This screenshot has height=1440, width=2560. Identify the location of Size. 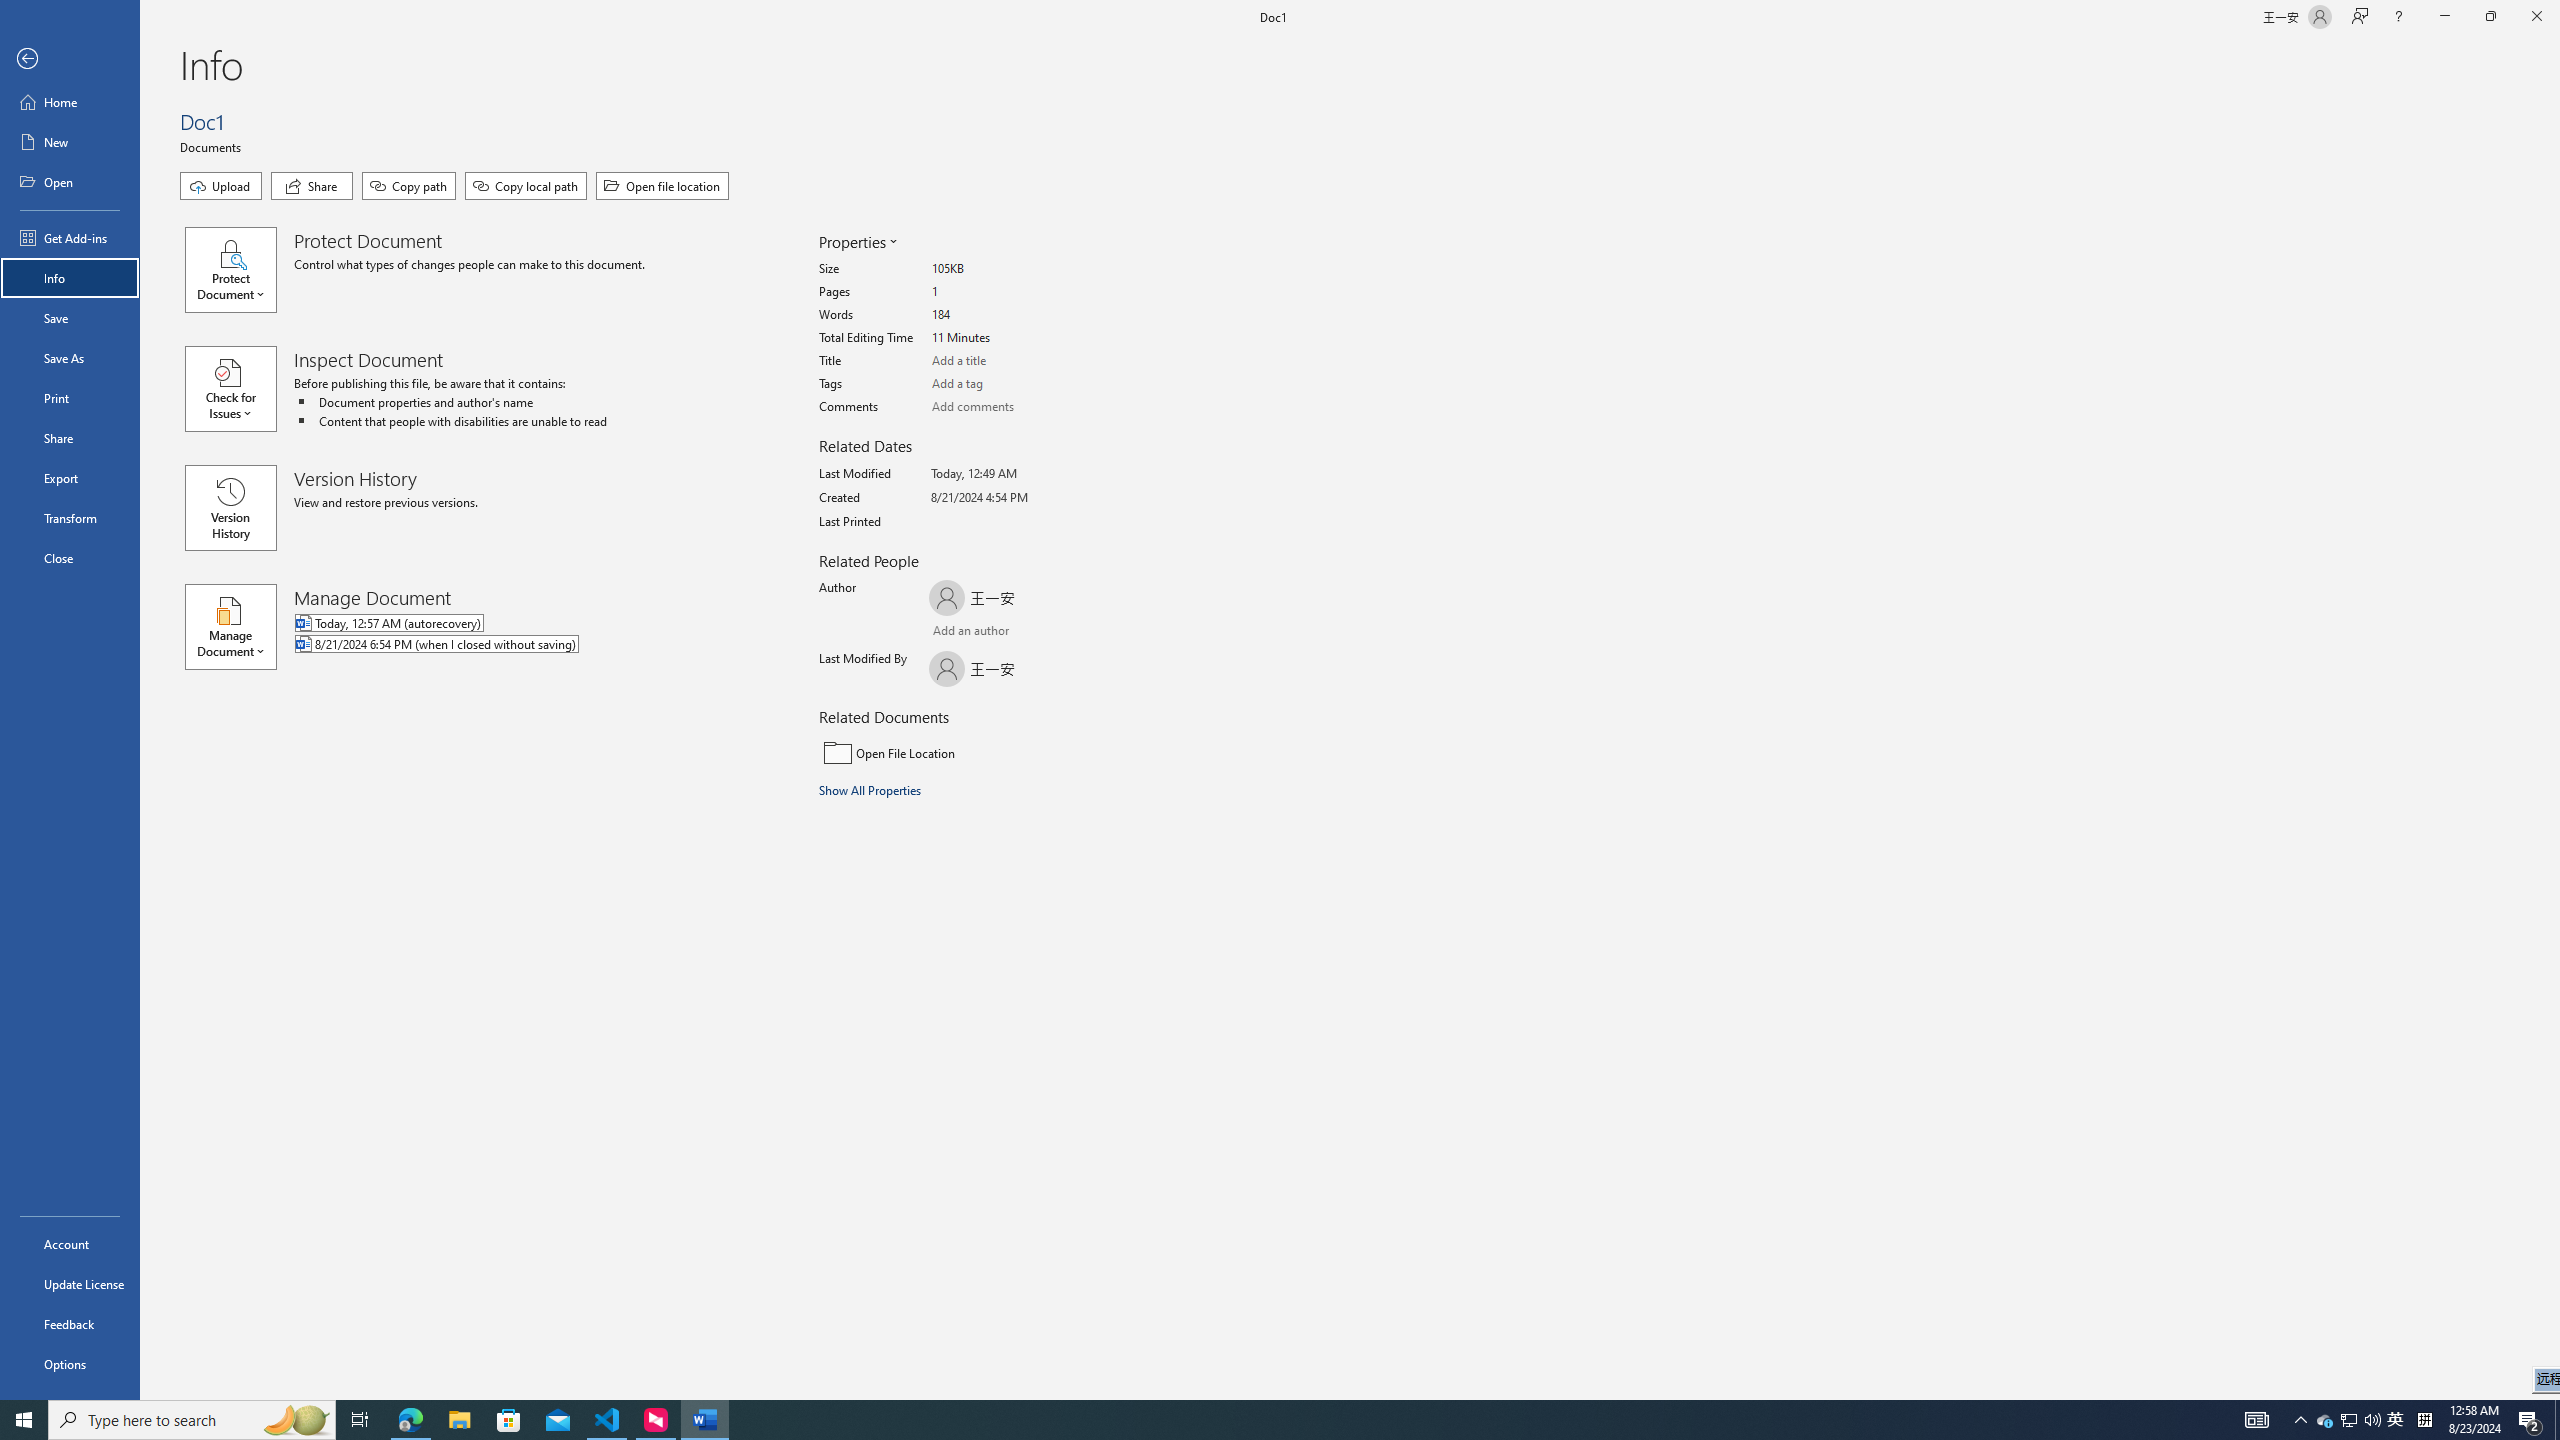
(1007, 270).